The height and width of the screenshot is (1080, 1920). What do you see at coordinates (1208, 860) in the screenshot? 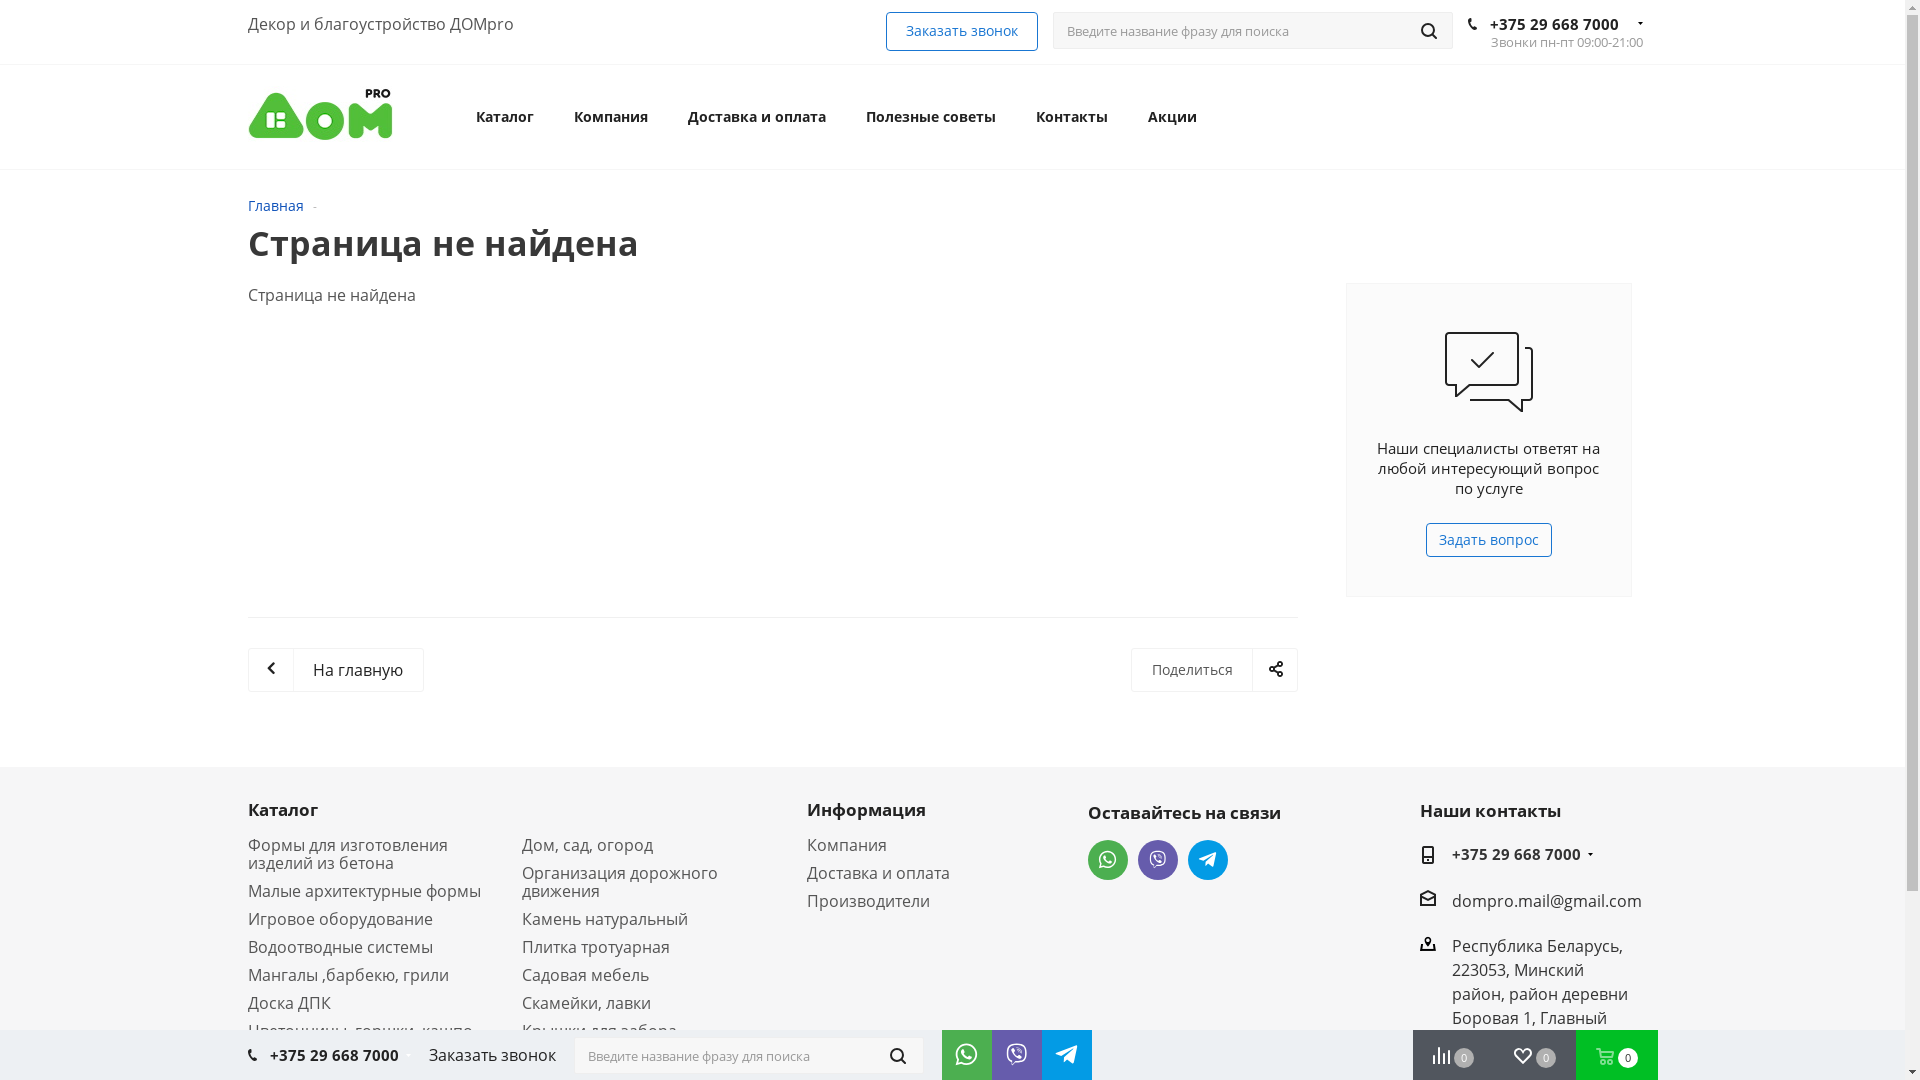
I see `Telegram` at bounding box center [1208, 860].